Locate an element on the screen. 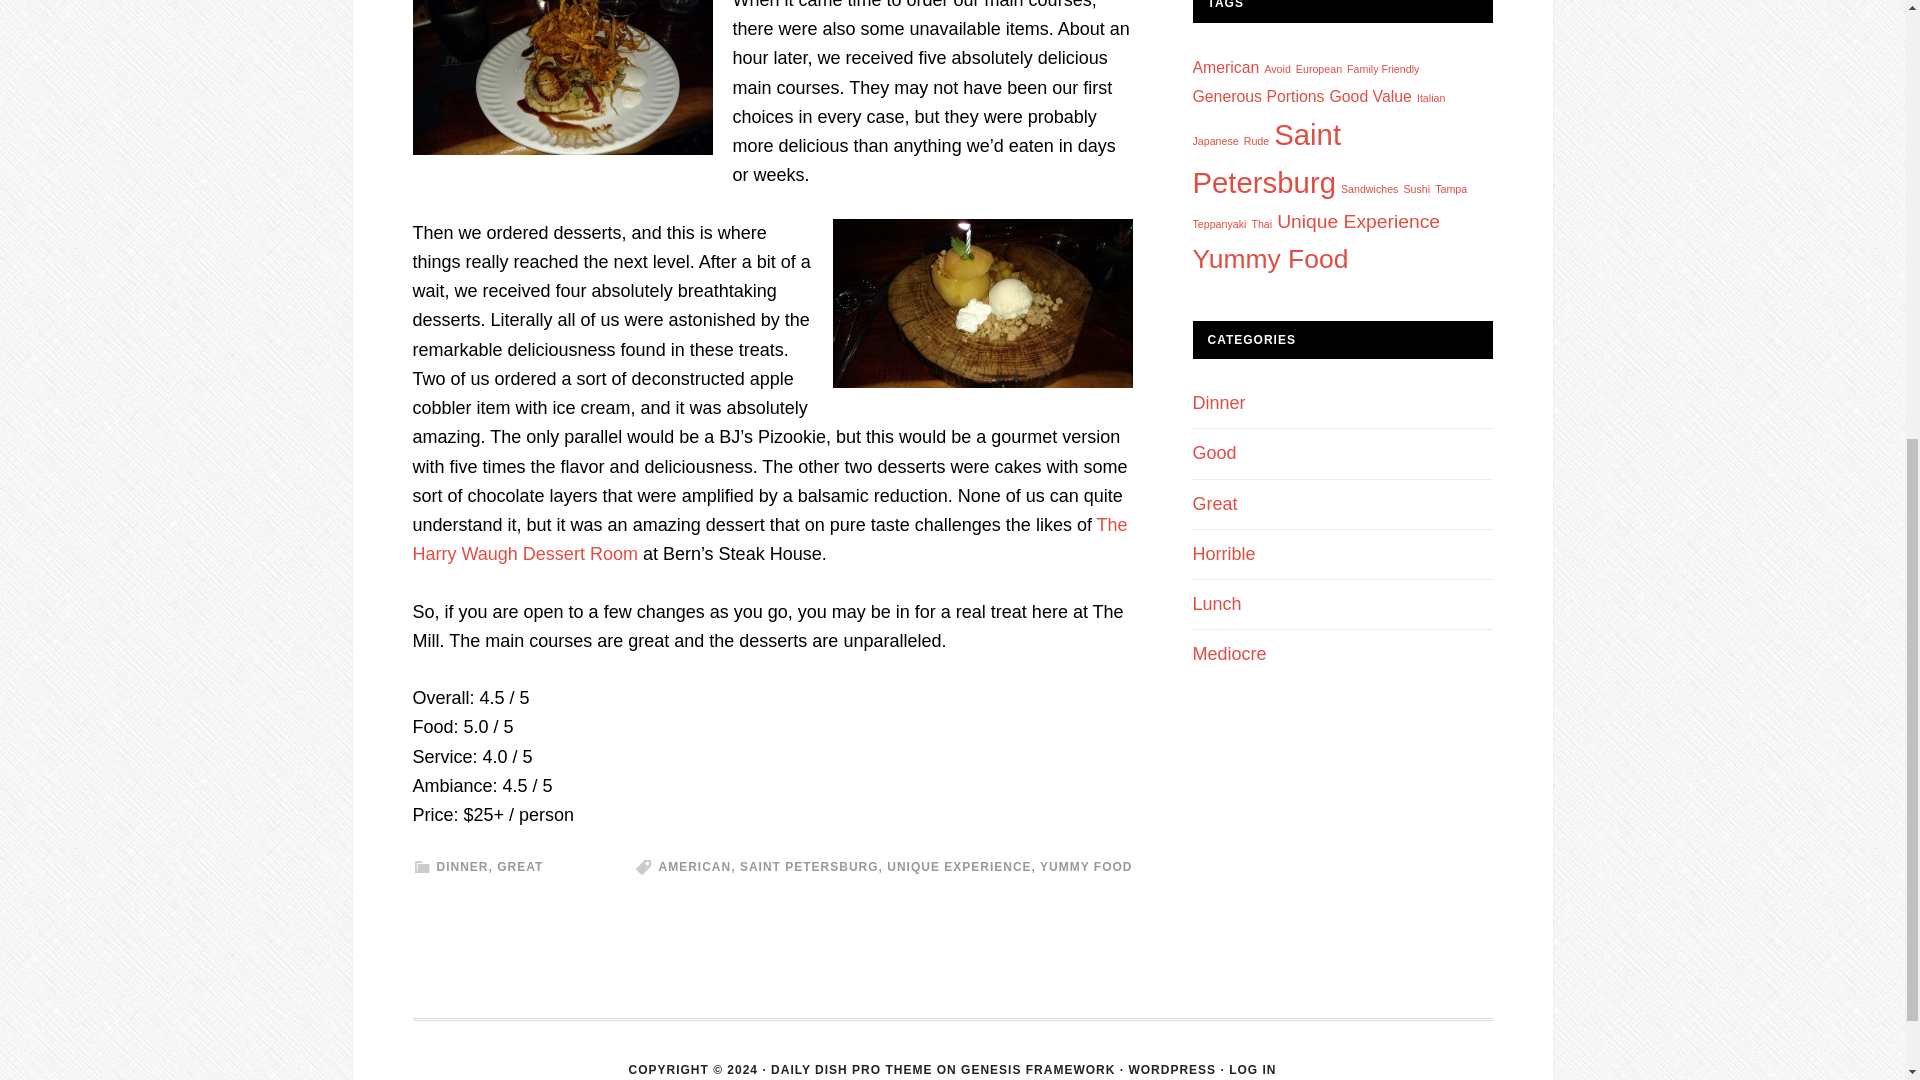  AMERICAN is located at coordinates (694, 866).